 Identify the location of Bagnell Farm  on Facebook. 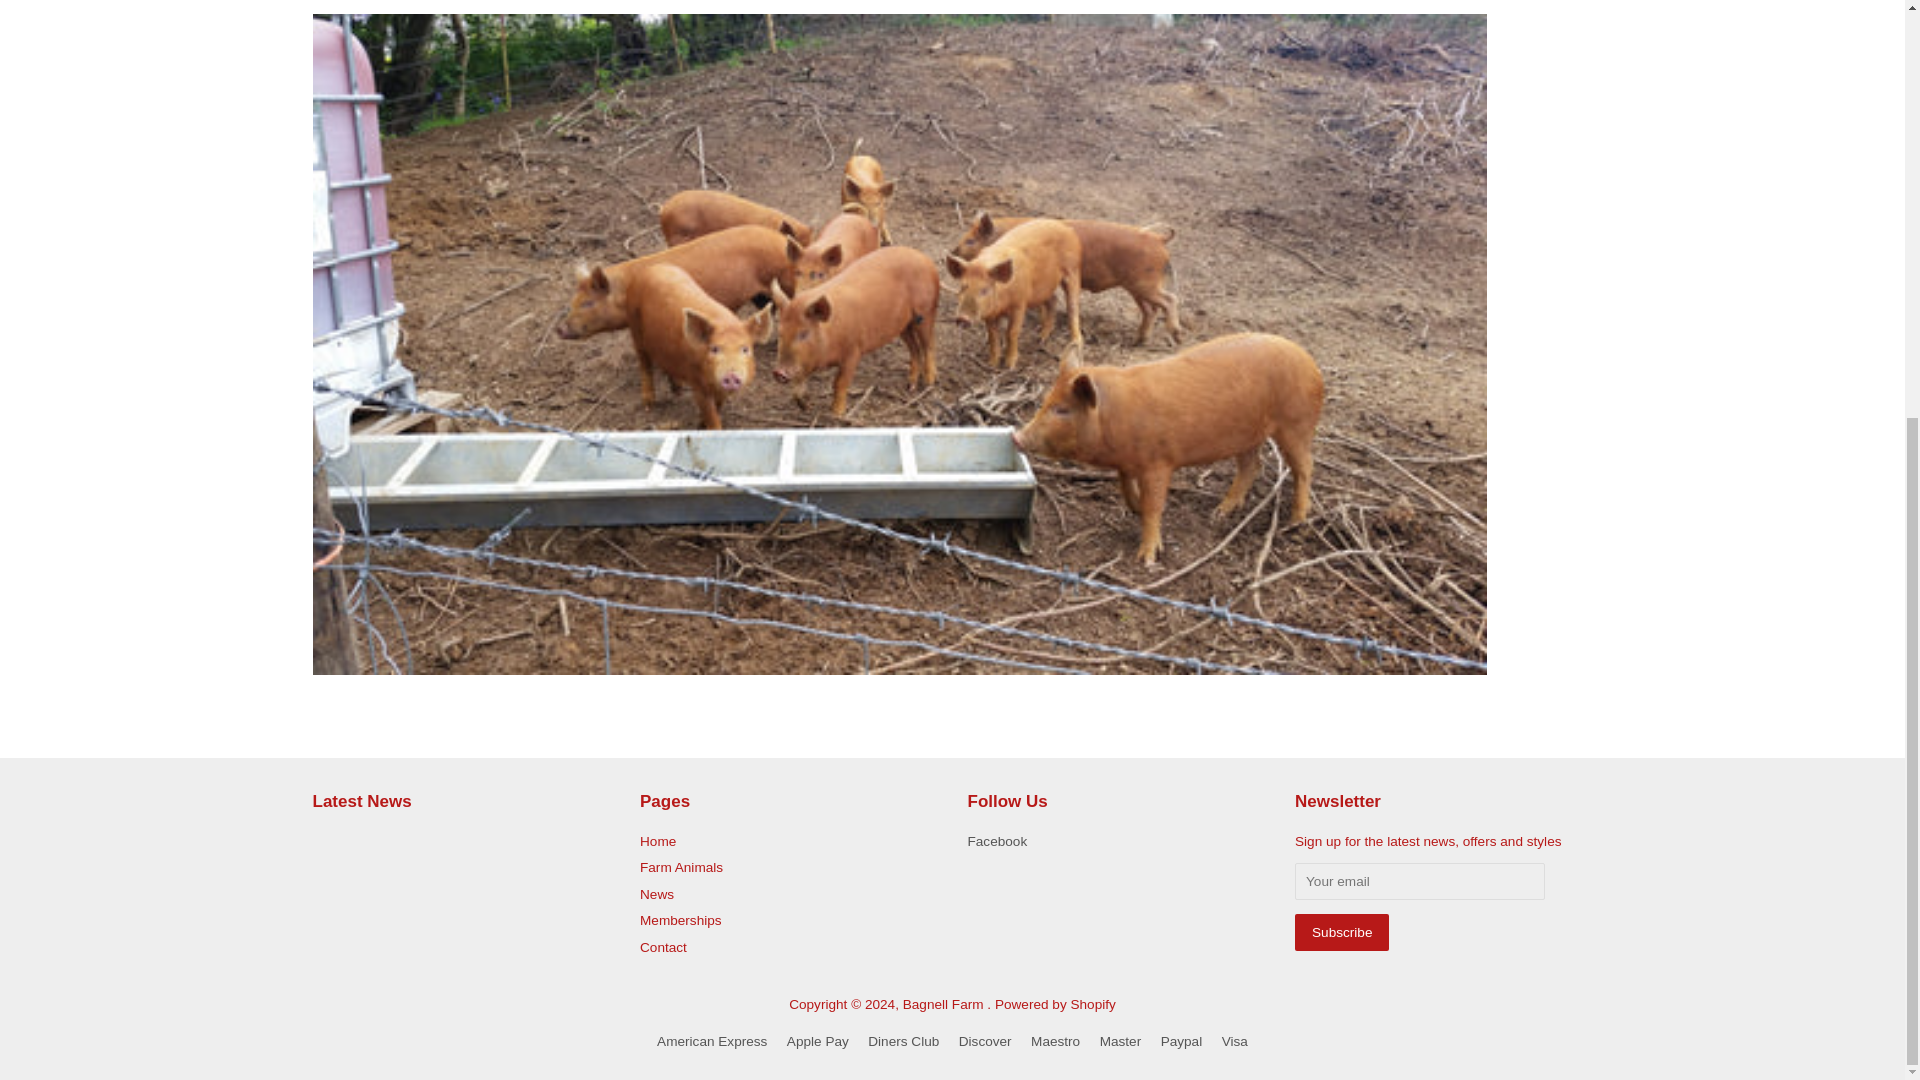
(997, 840).